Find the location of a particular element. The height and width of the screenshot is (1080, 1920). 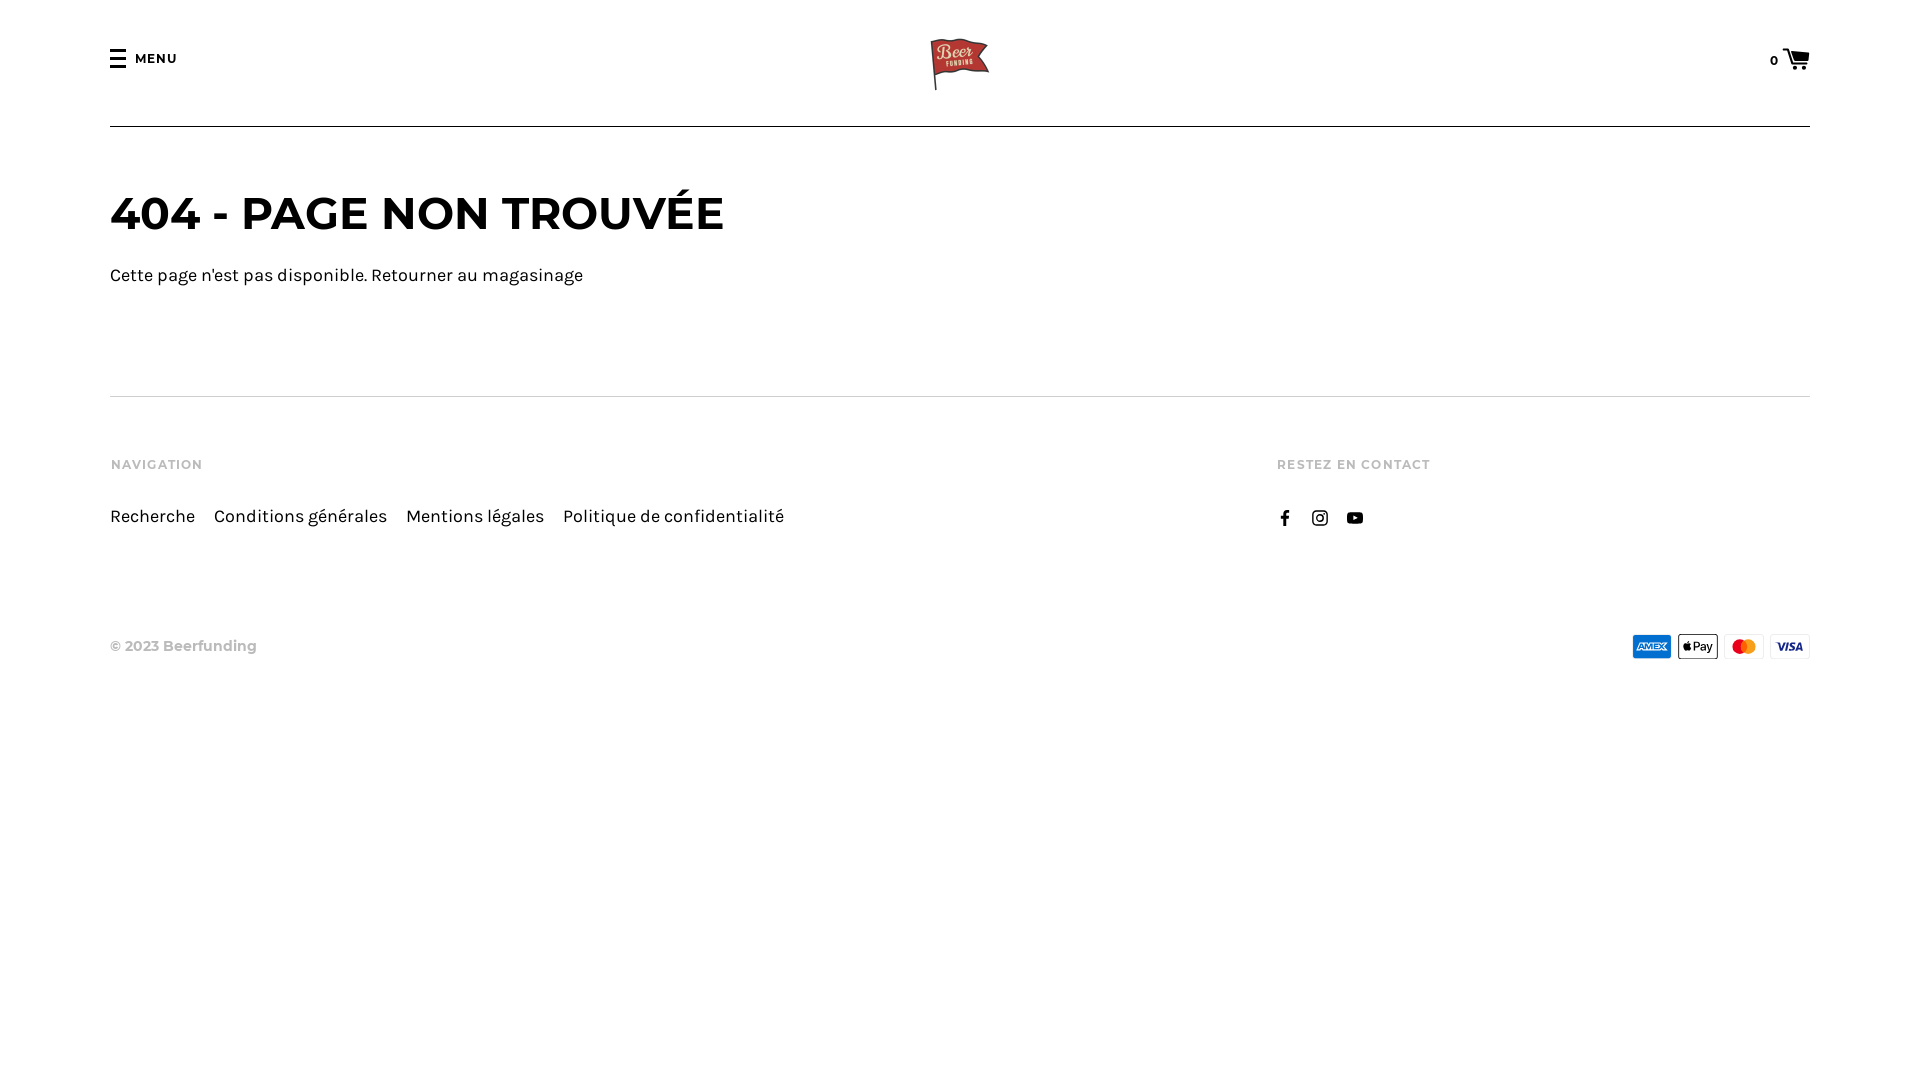

Beerfunding is located at coordinates (210, 646).